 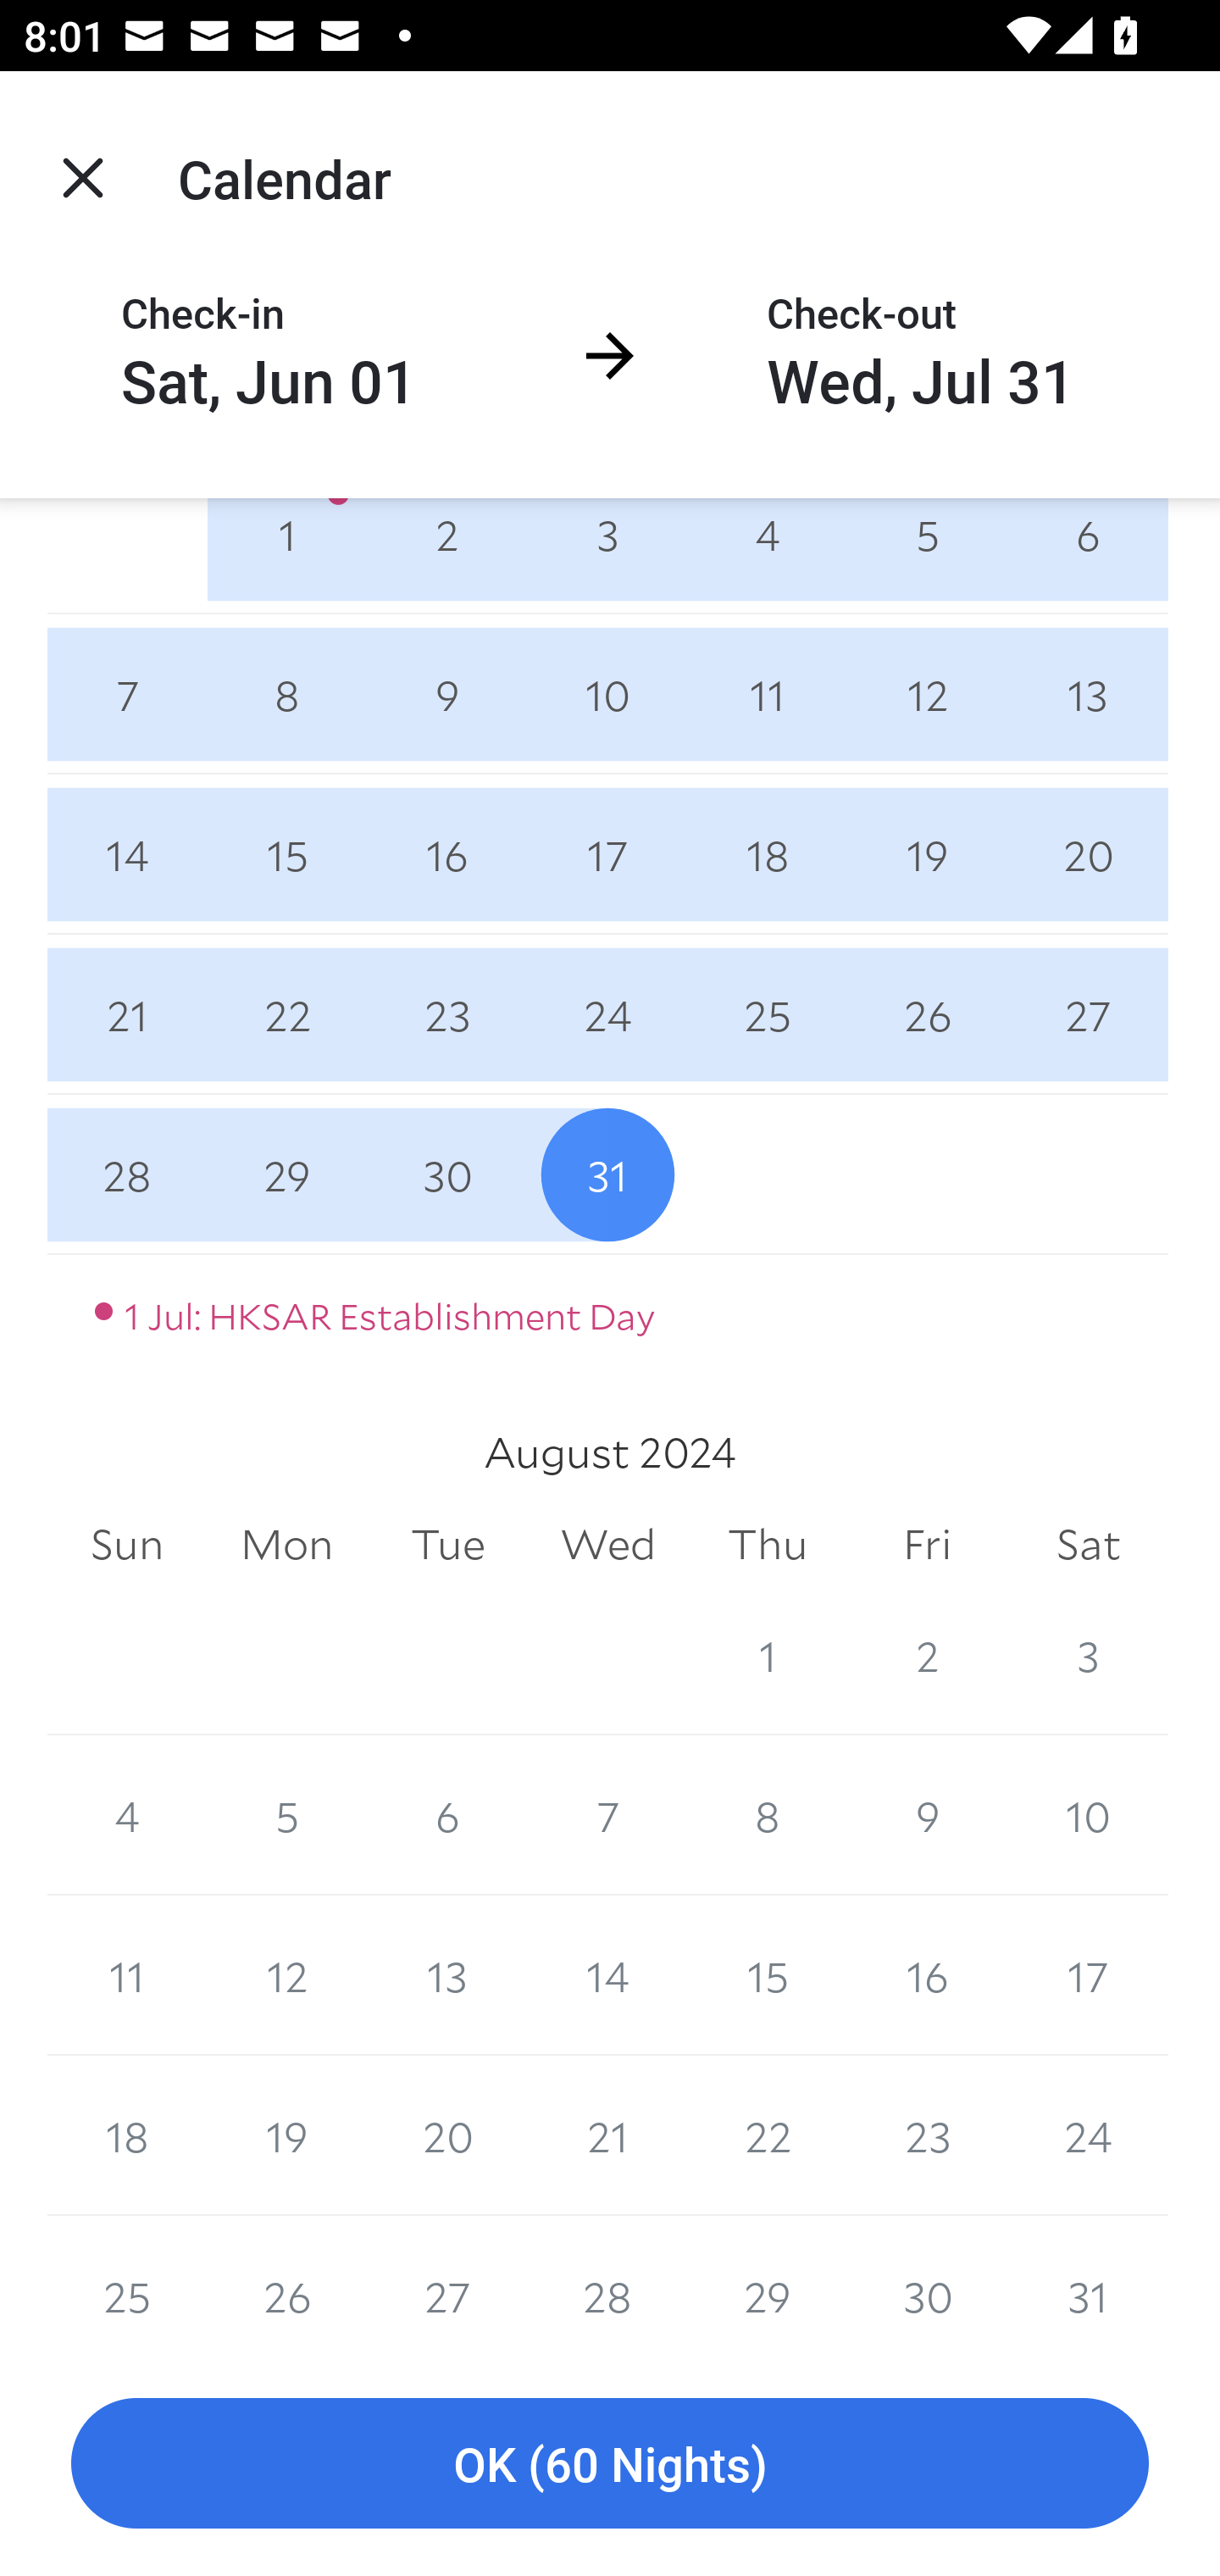 I want to click on 6 6 August 2024, so click(x=447, y=1815).